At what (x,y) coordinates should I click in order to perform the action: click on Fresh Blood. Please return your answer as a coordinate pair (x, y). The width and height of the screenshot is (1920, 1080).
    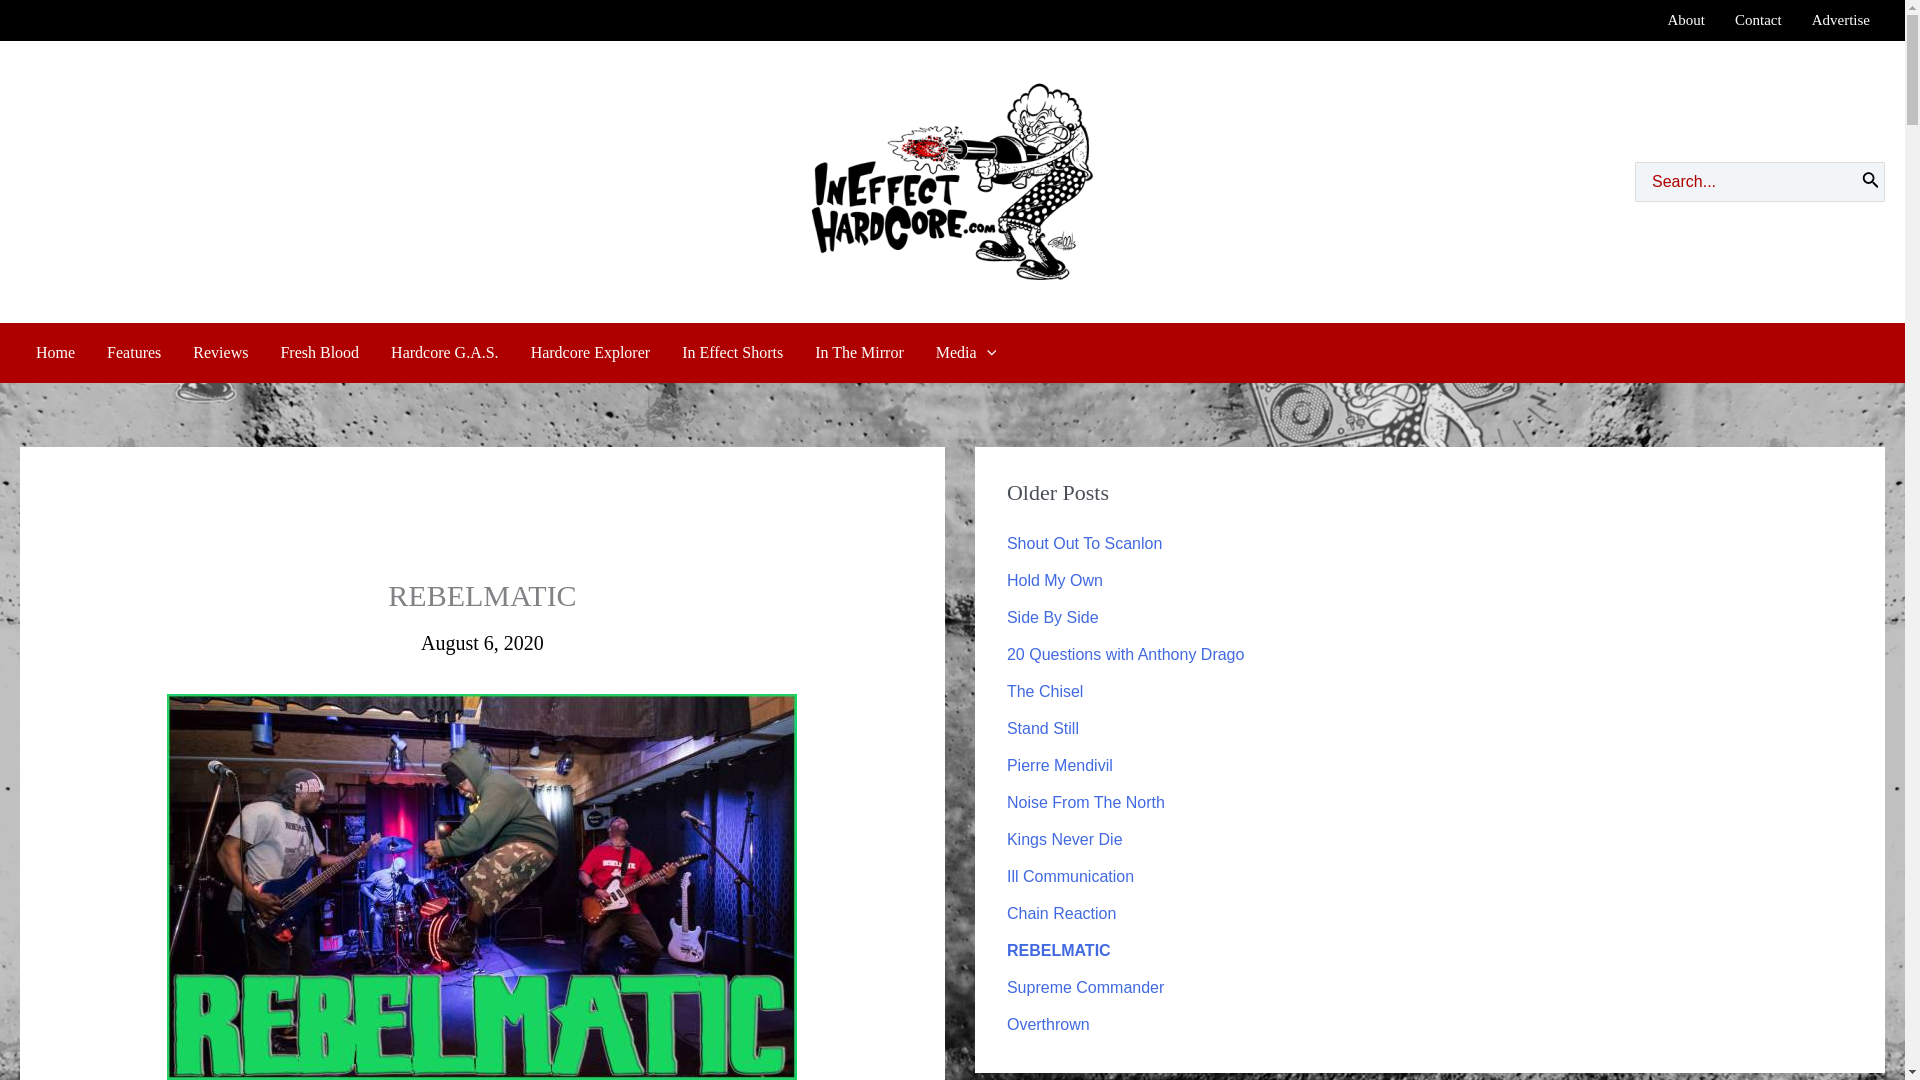
    Looking at the image, I should click on (319, 352).